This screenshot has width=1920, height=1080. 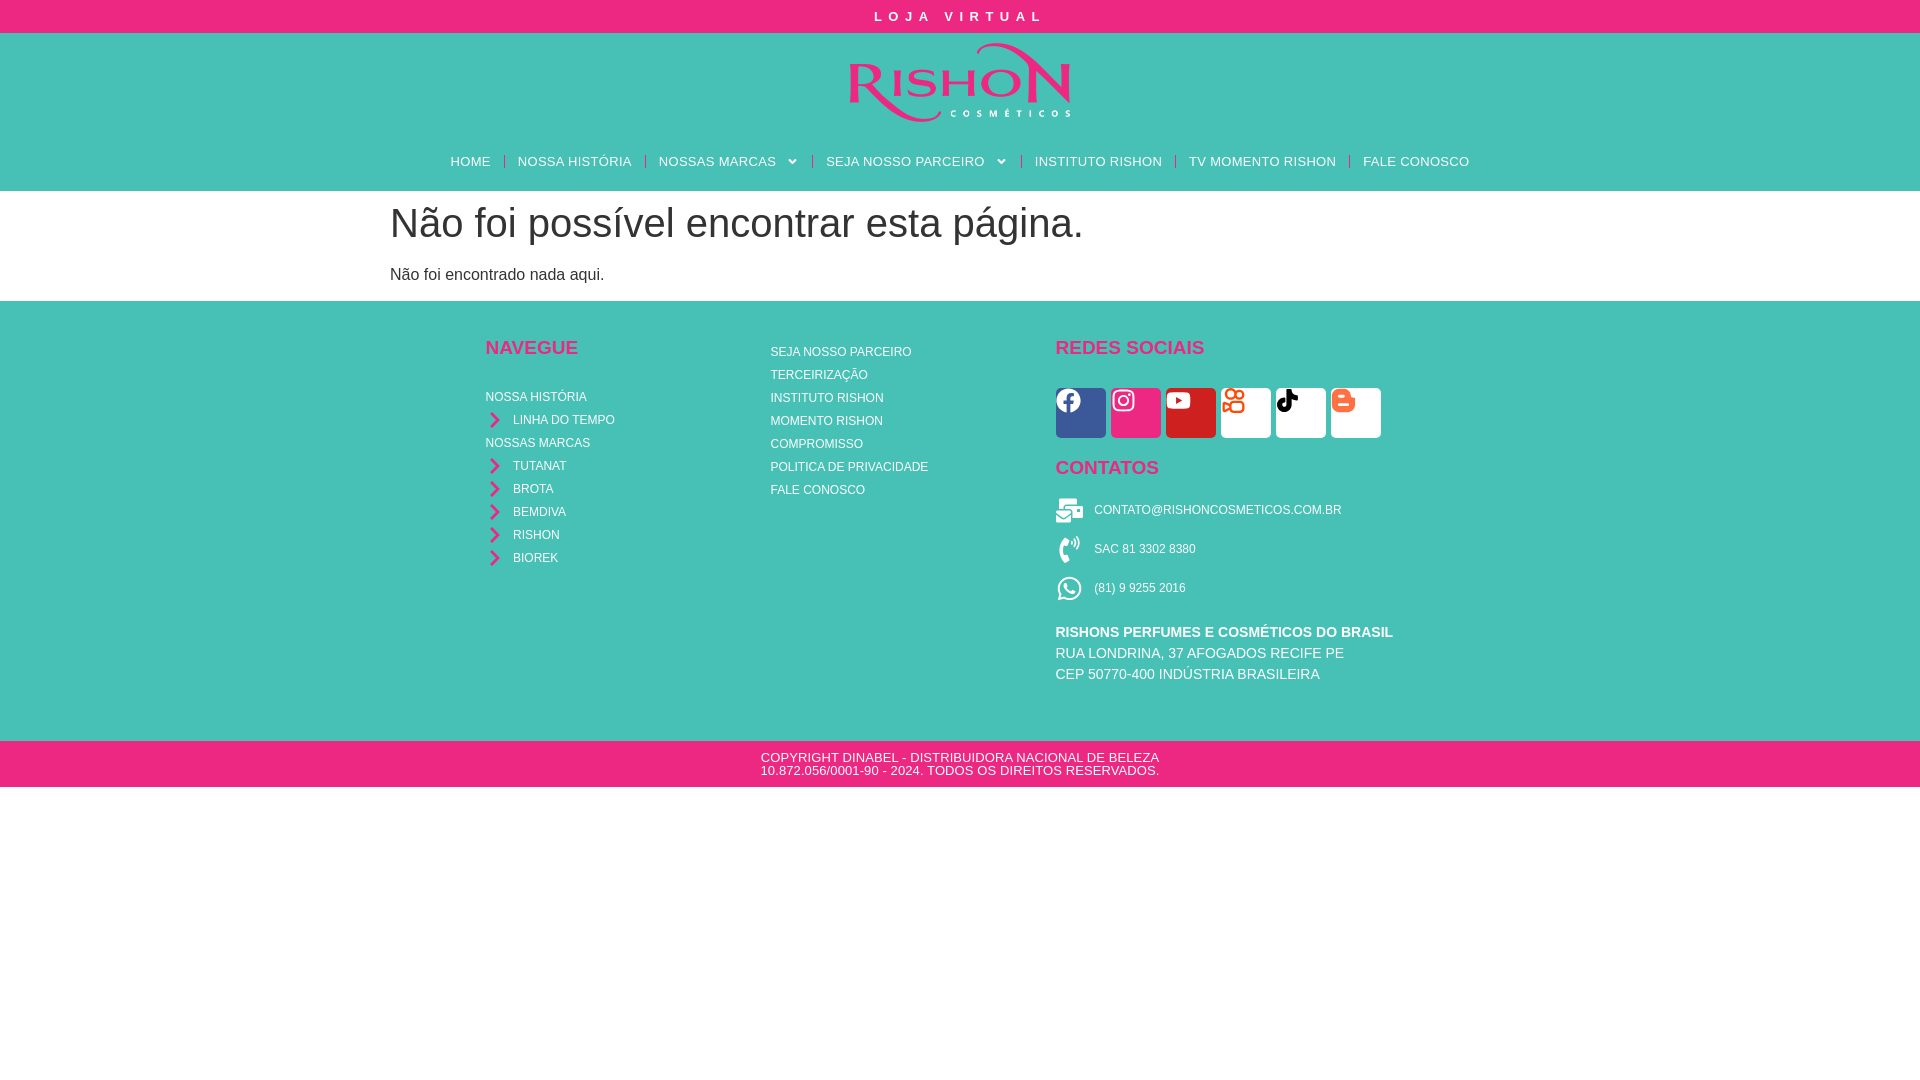 What do you see at coordinates (960, 16) in the screenshot?
I see `LOJA VIRTUAL` at bounding box center [960, 16].